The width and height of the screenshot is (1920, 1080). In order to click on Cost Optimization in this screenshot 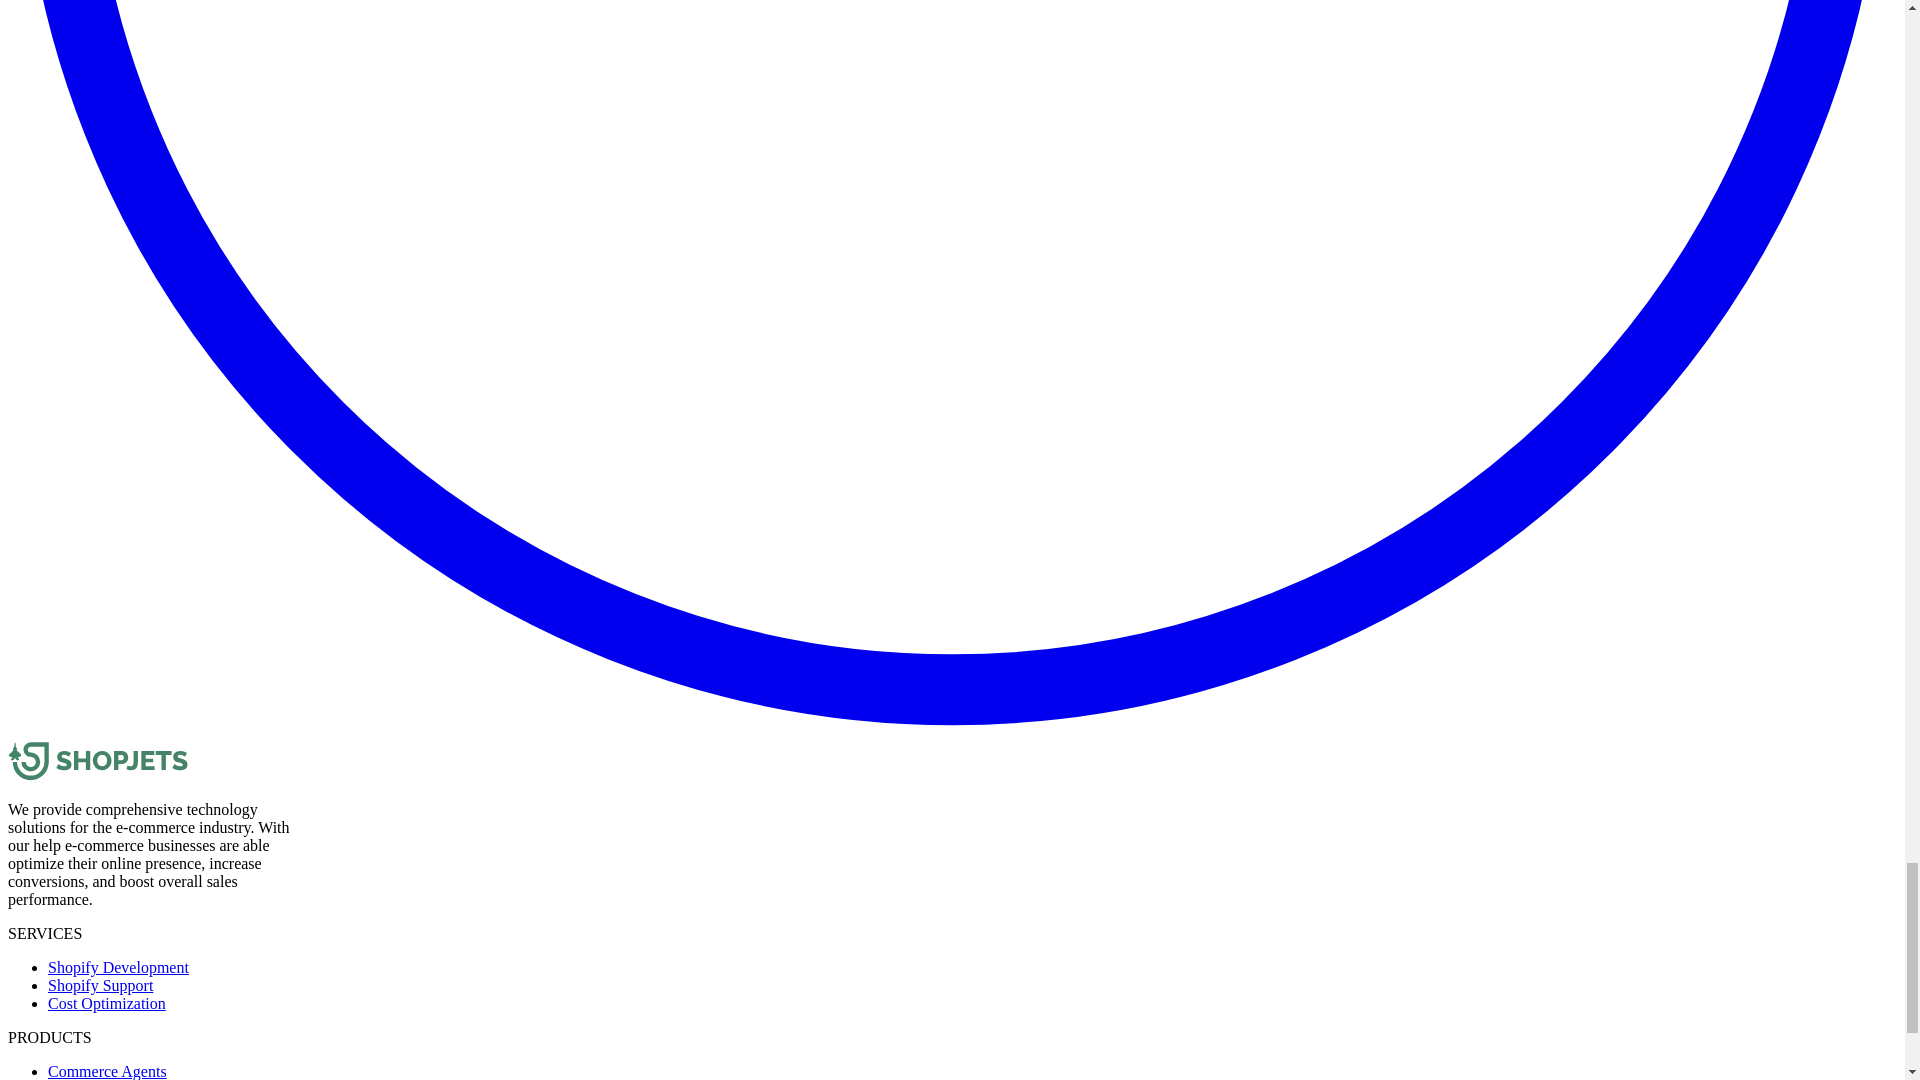, I will do `click(106, 1002)`.